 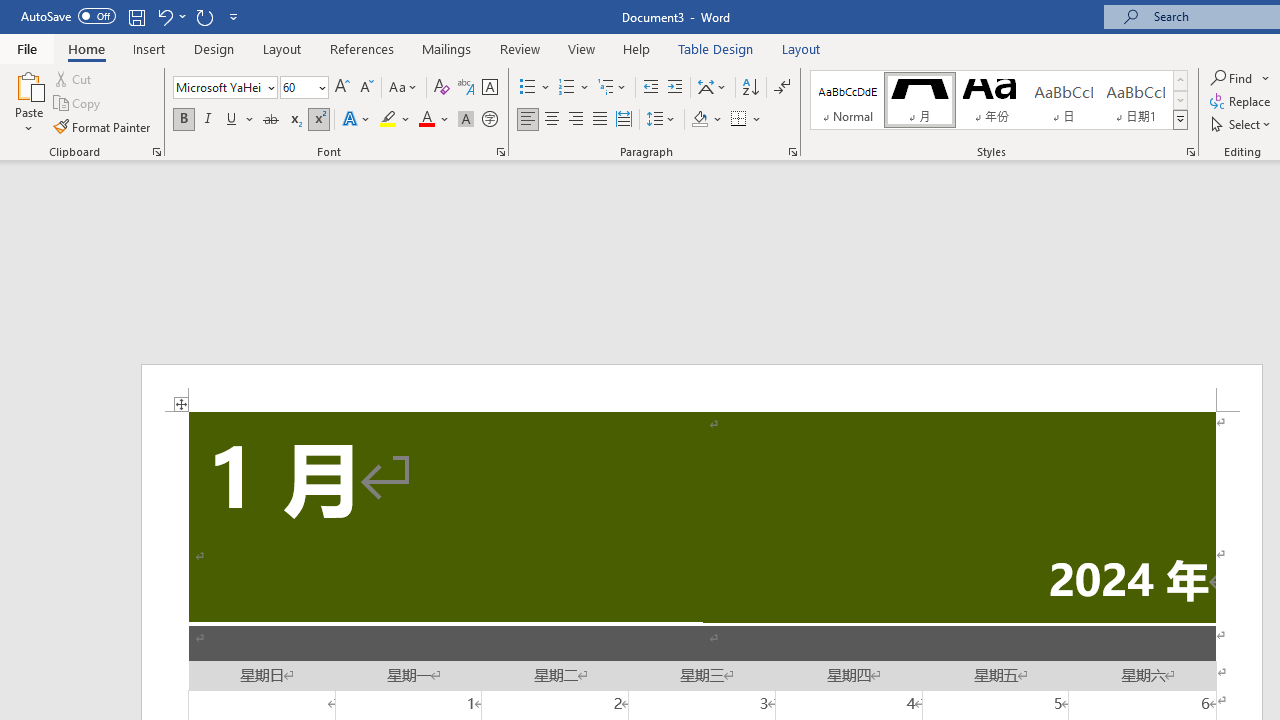 What do you see at coordinates (342, 88) in the screenshot?
I see `Grow Font` at bounding box center [342, 88].